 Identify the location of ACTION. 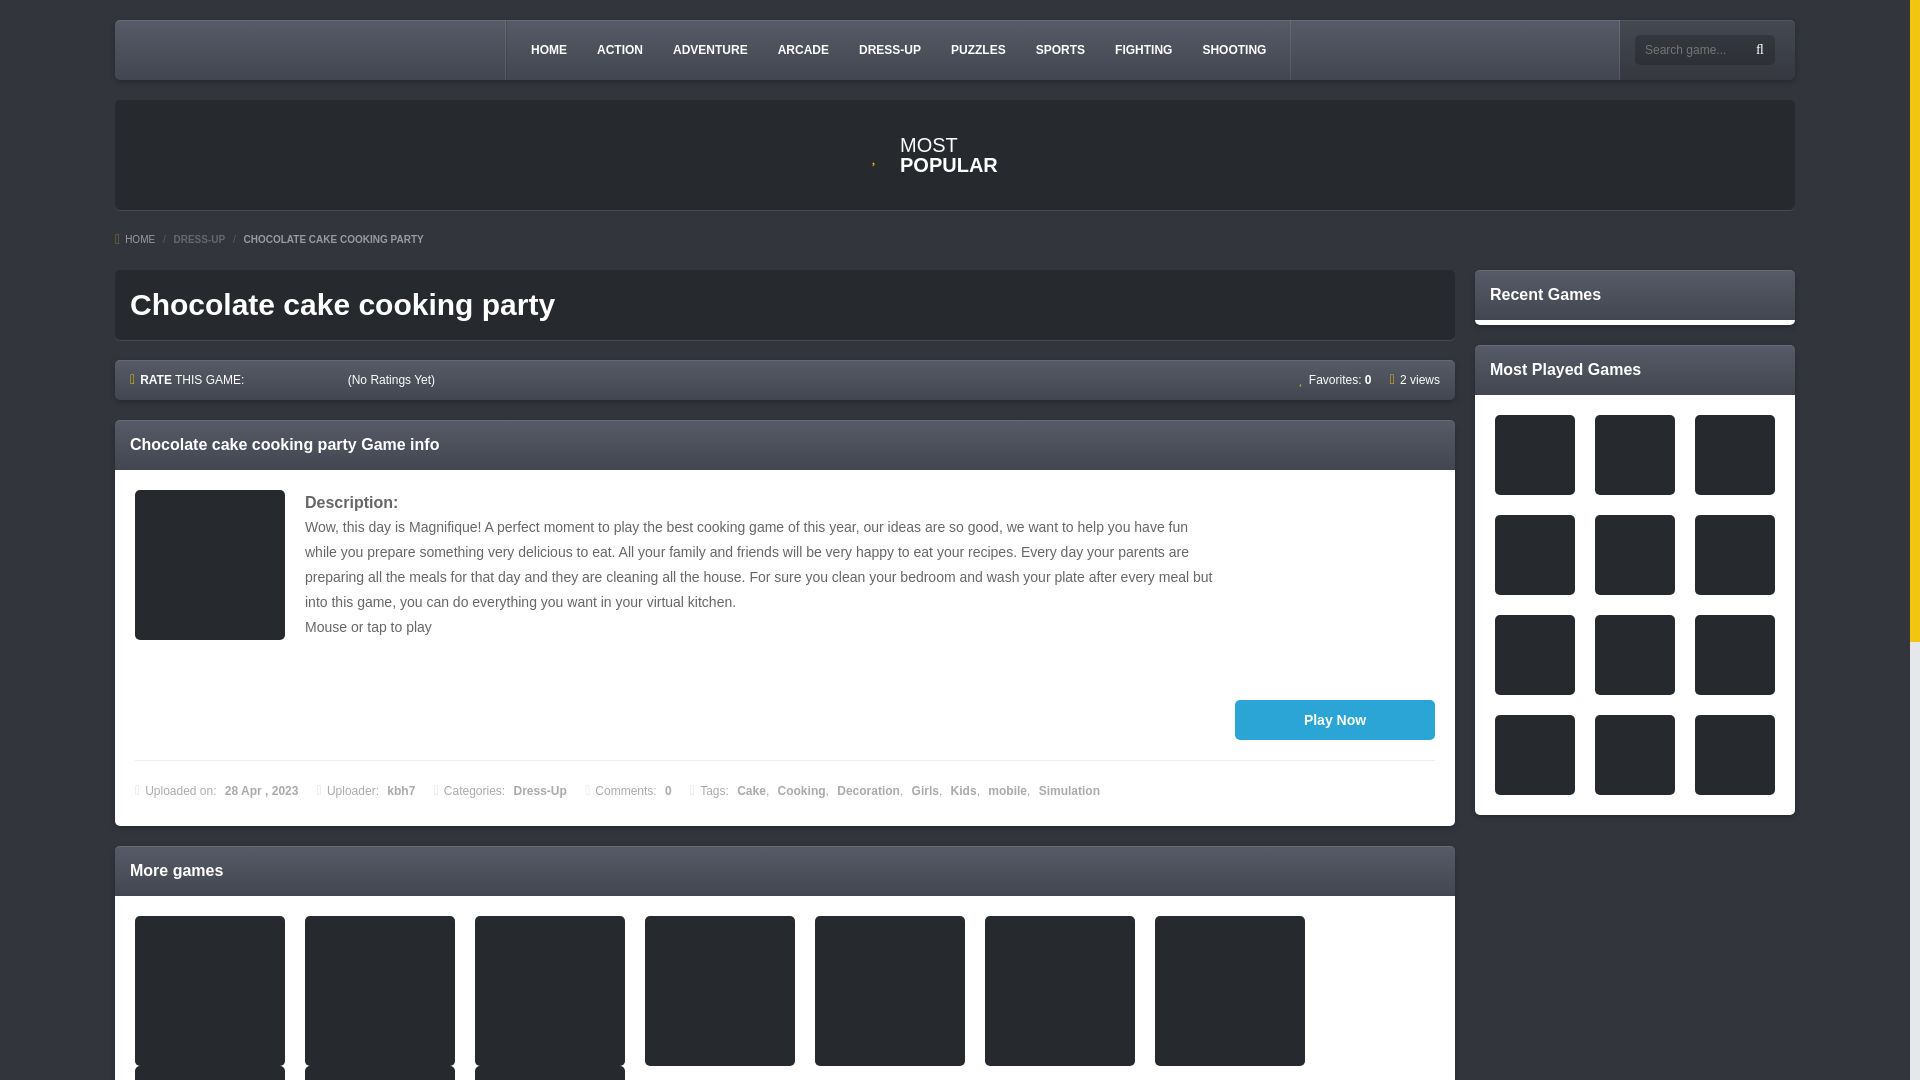
(620, 49).